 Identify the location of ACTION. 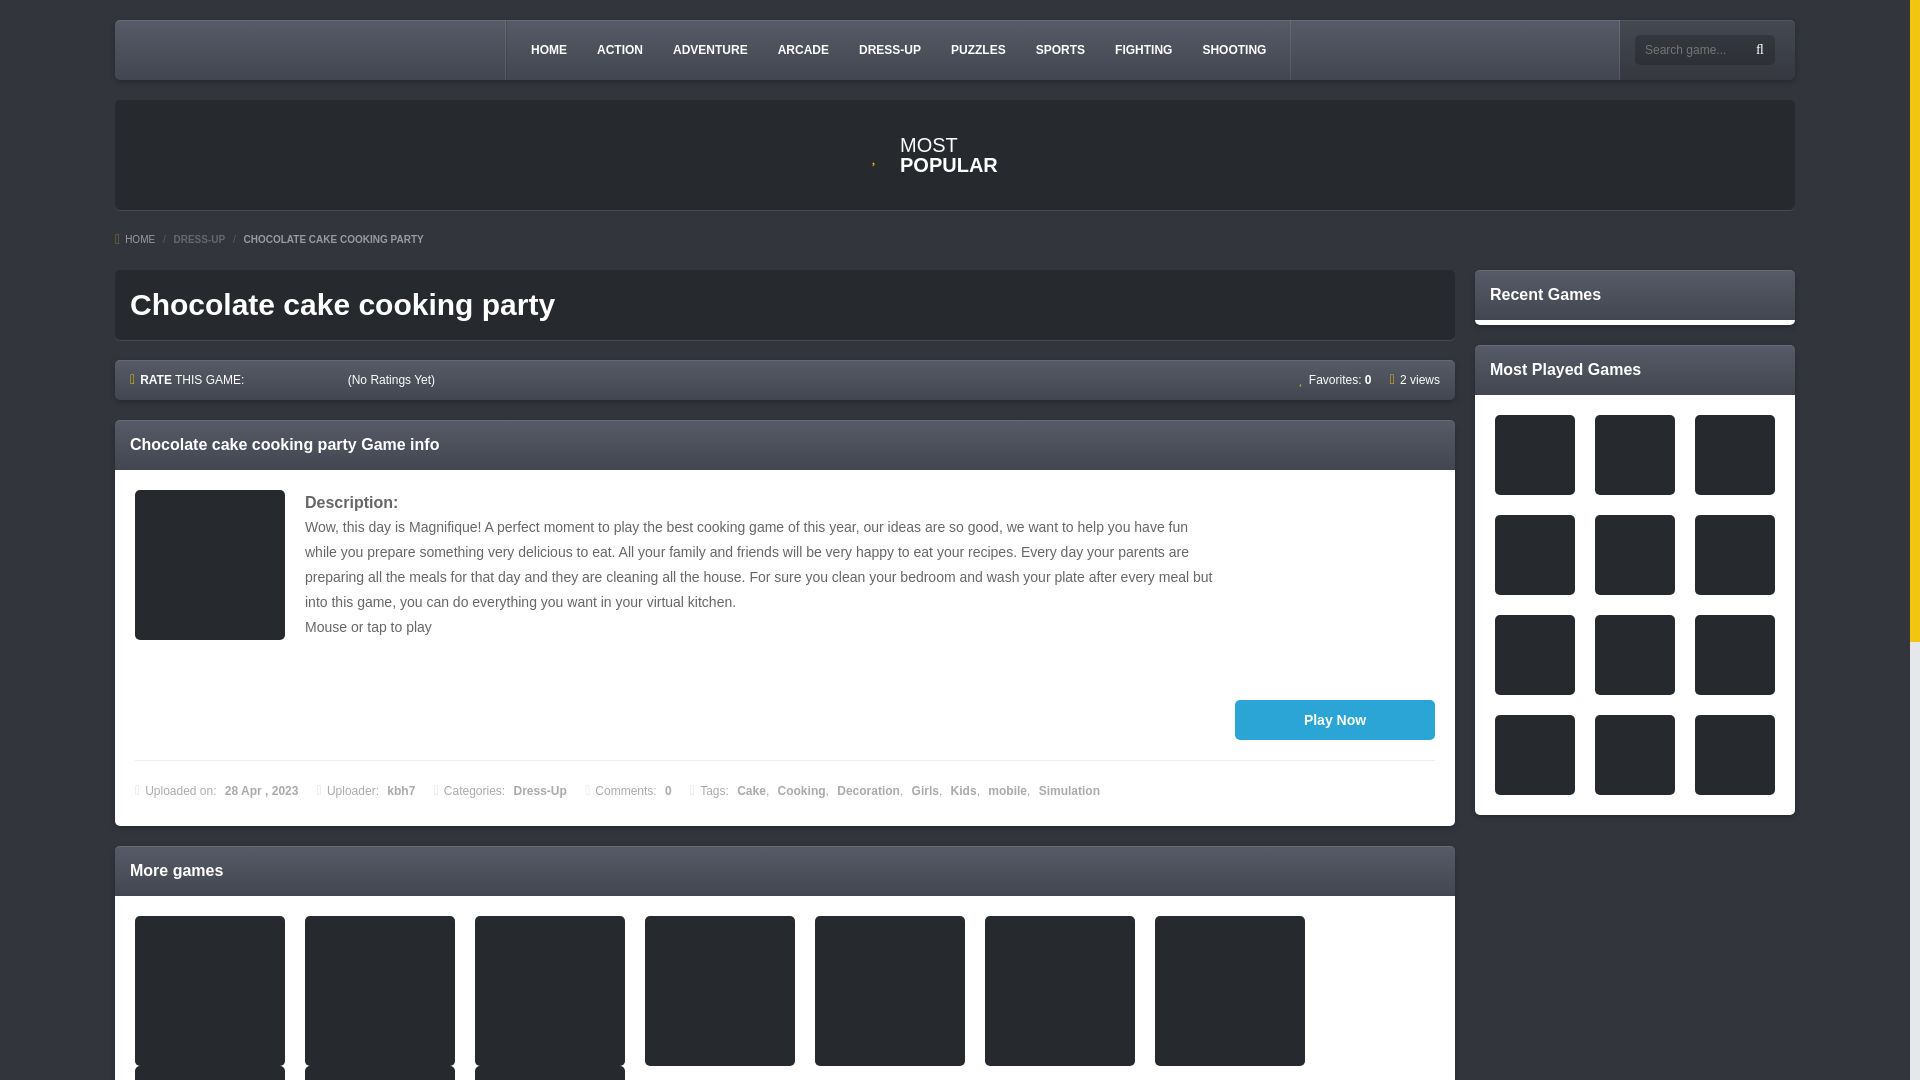
(620, 49).